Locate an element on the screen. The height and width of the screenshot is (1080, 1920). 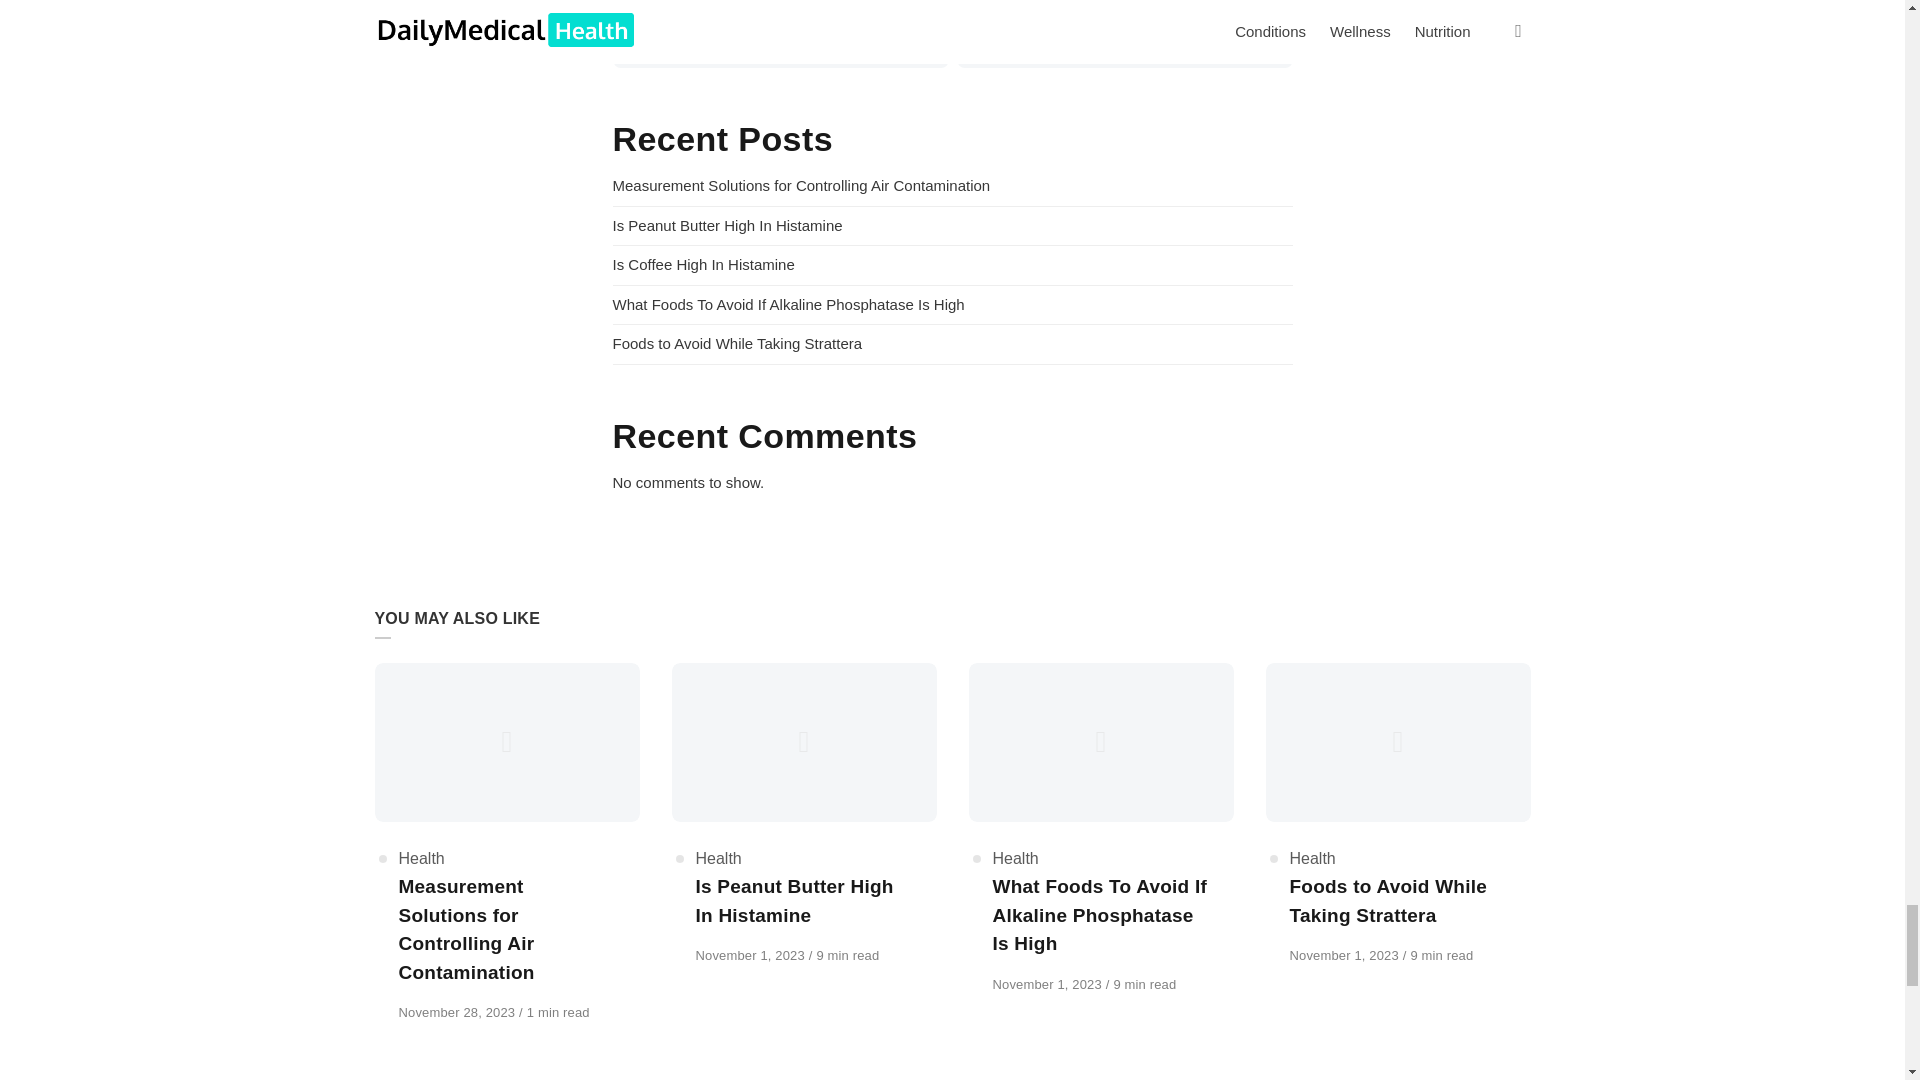
How To Get Admitted To The Hospital Overnight is located at coordinates (779, 20).